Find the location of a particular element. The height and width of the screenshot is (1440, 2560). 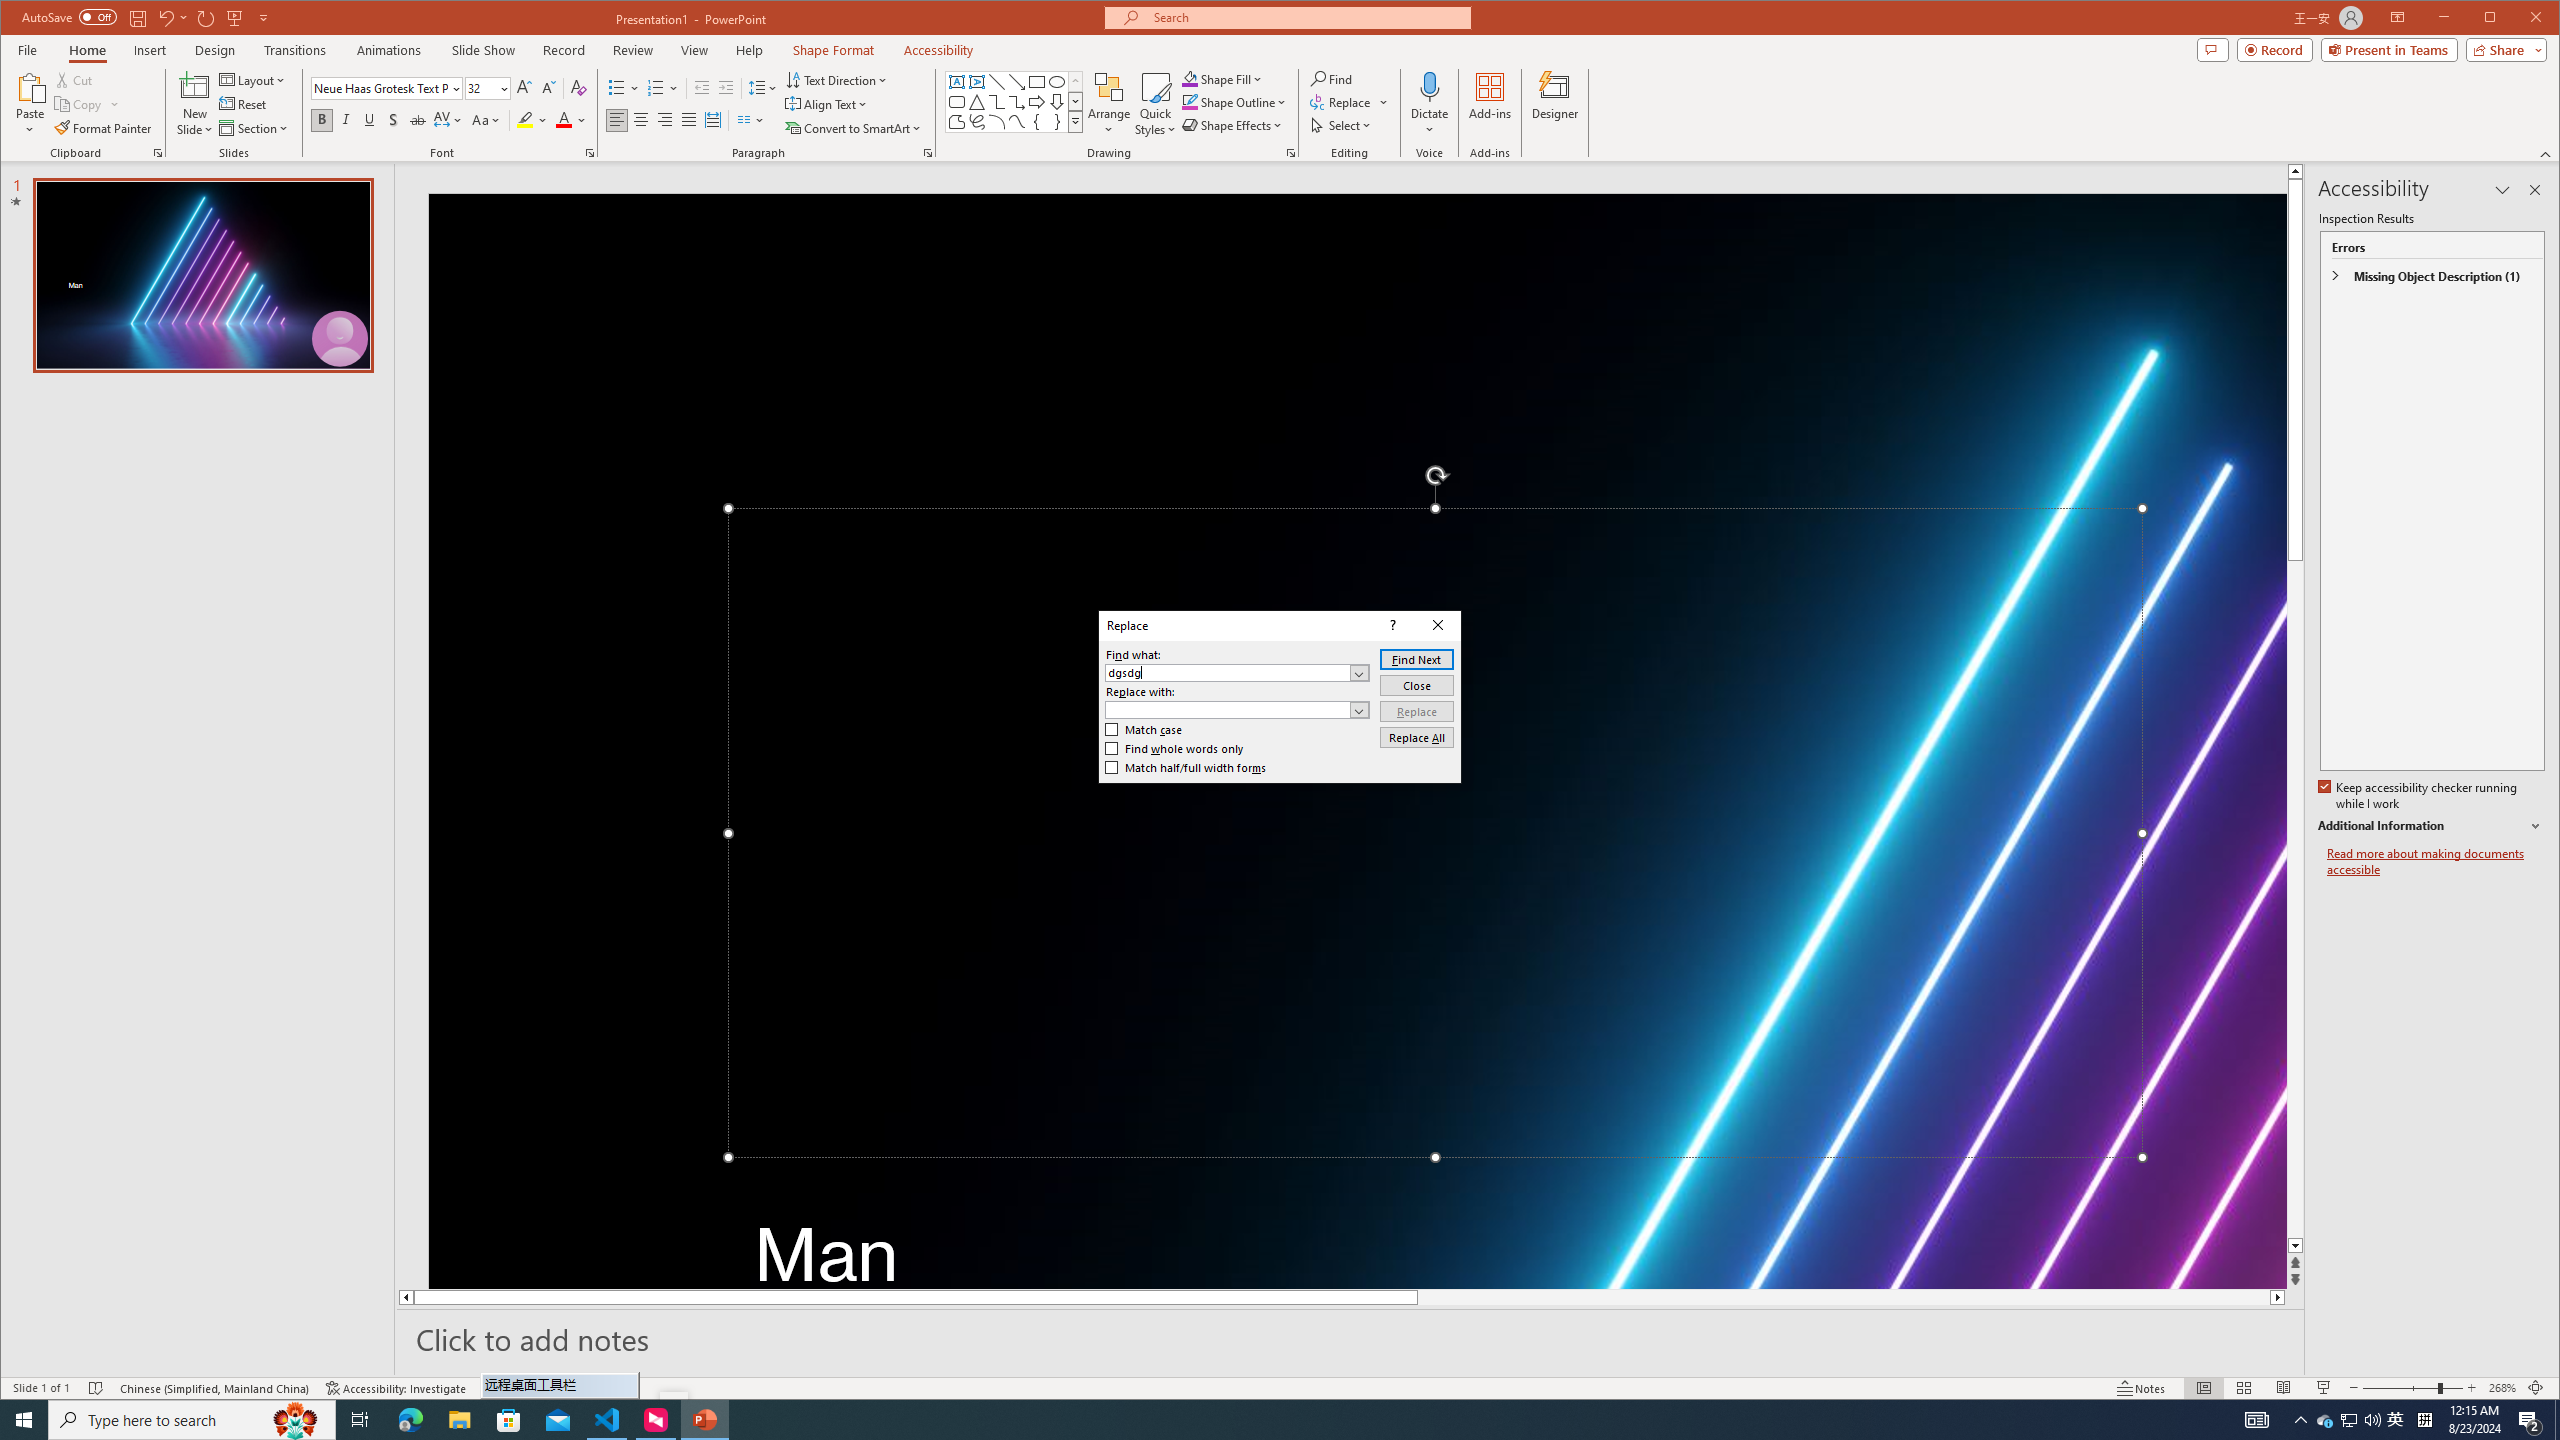

Read more about making documents accessible is located at coordinates (2436, 862).